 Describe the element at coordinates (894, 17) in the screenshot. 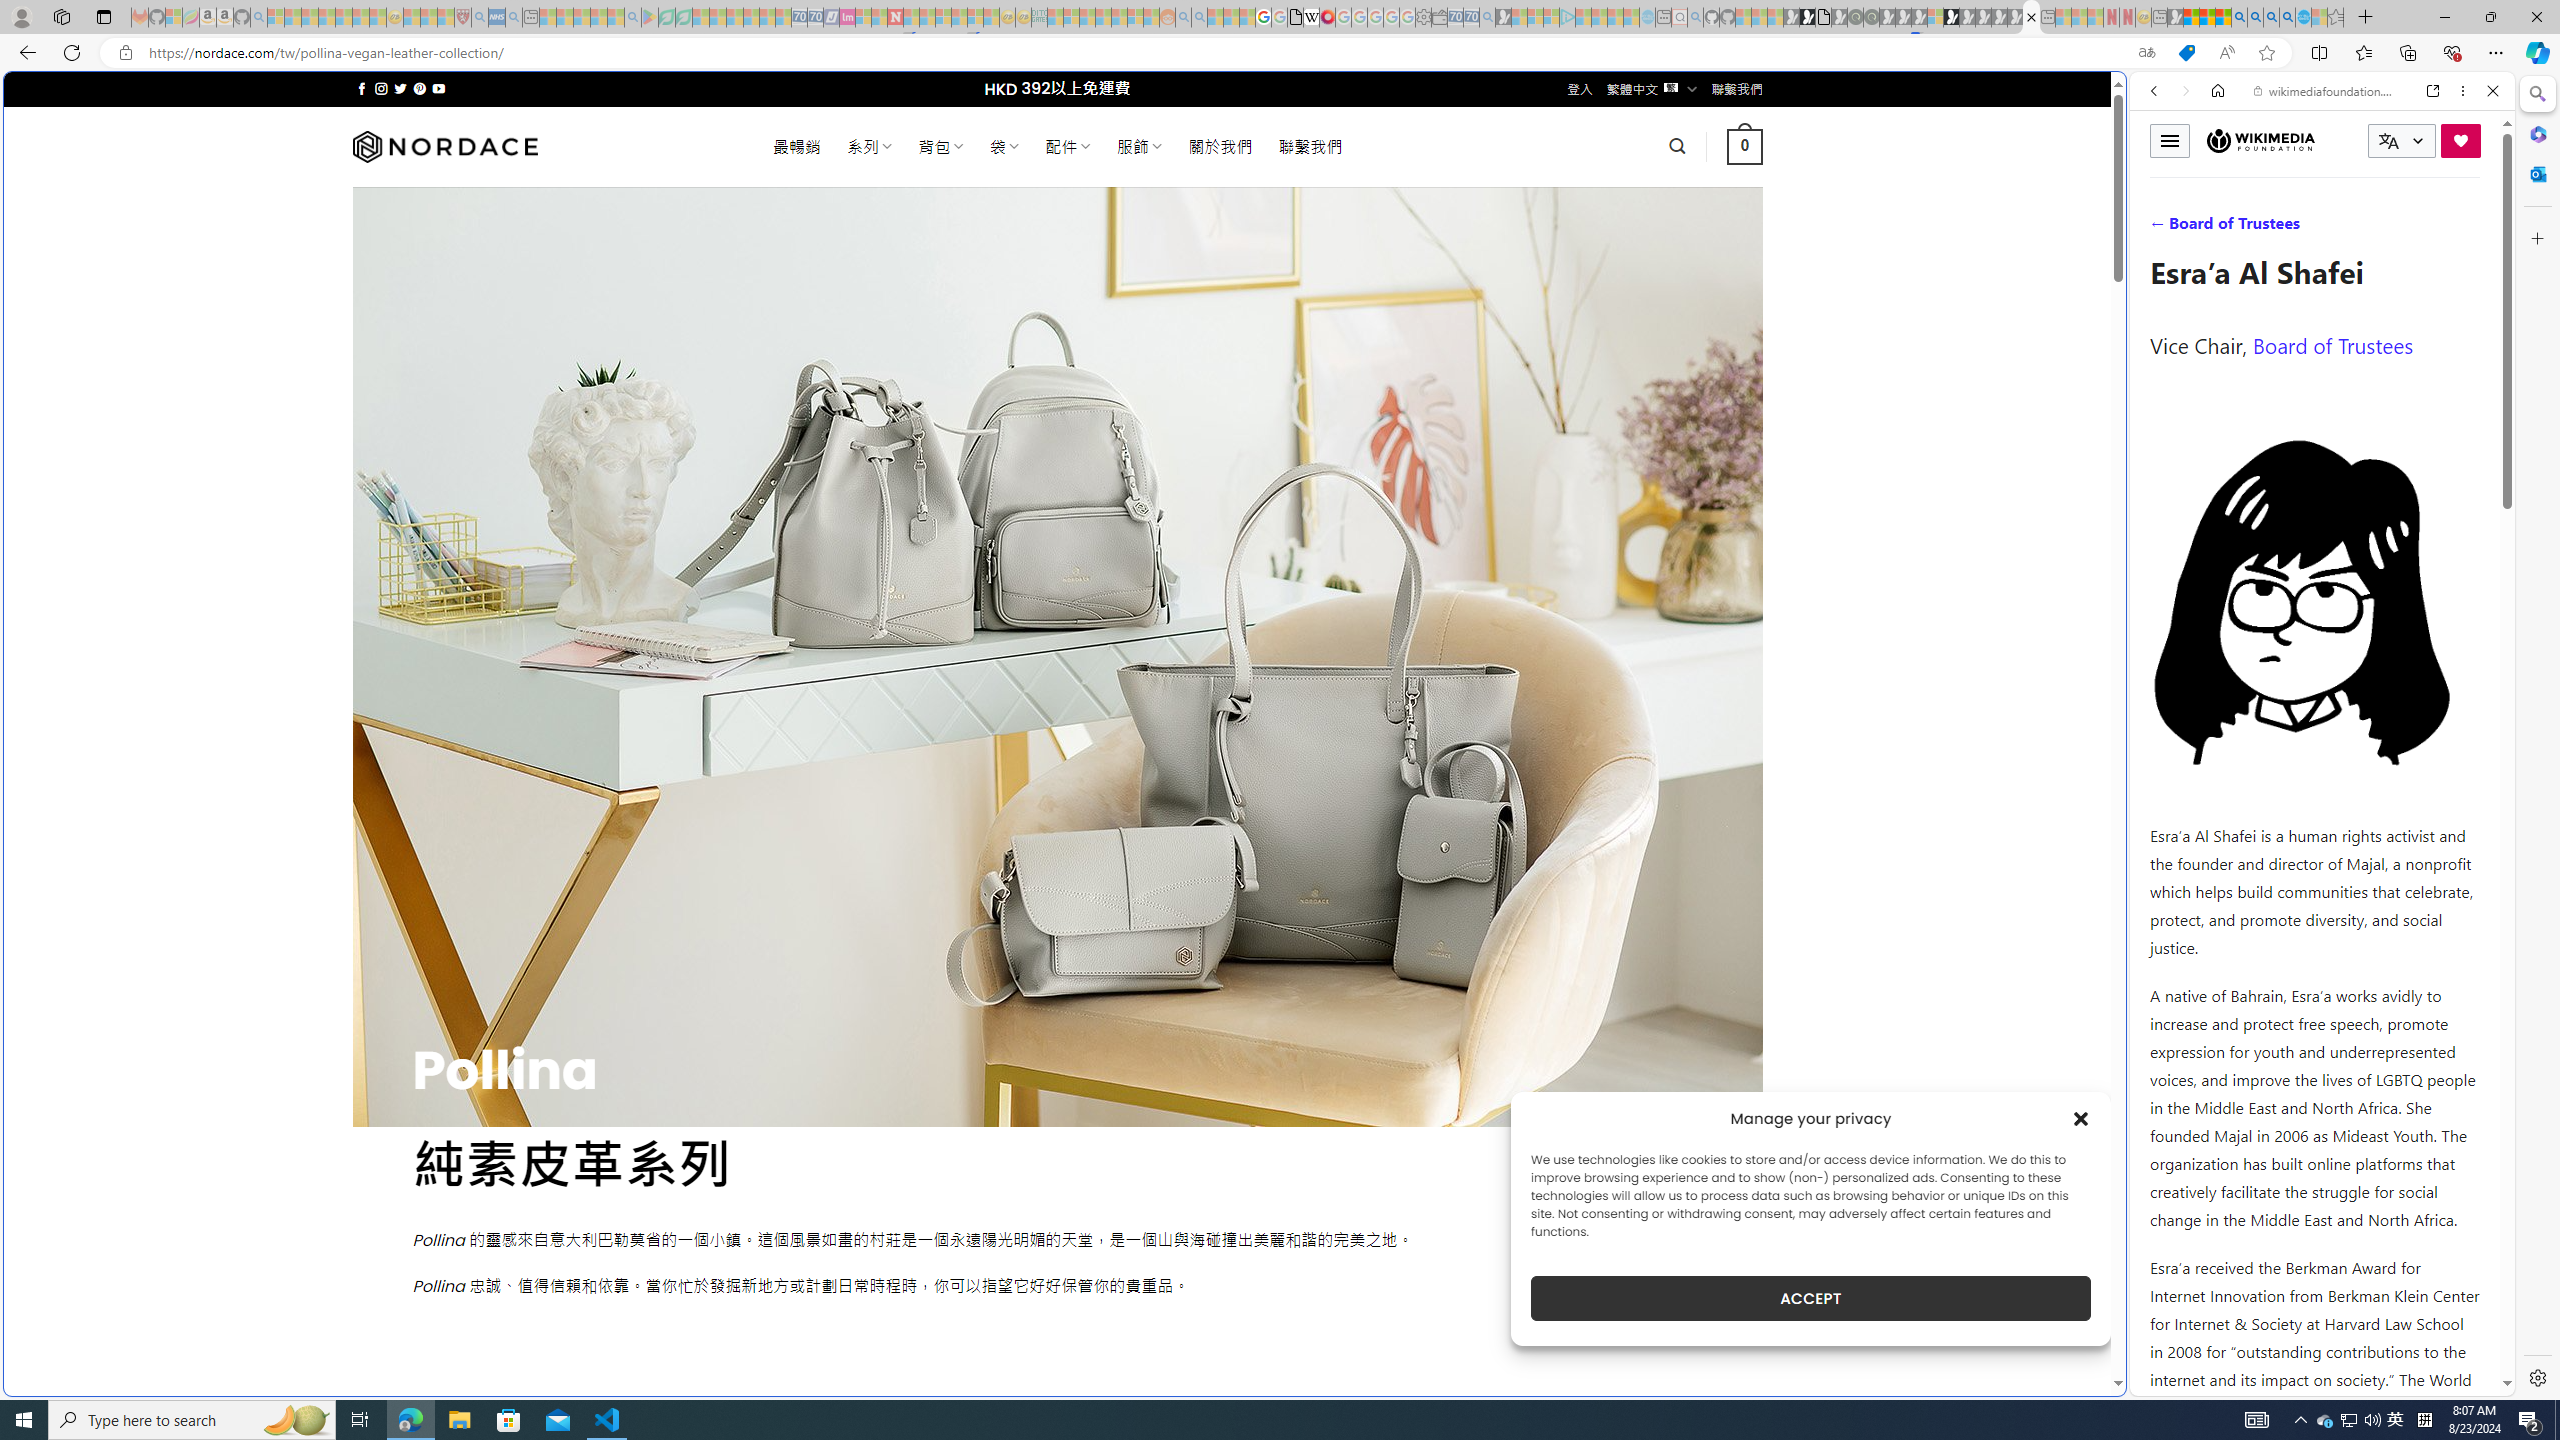

I see `Latest Politics News & Archive | Newsweek.com - Sleeping` at that location.